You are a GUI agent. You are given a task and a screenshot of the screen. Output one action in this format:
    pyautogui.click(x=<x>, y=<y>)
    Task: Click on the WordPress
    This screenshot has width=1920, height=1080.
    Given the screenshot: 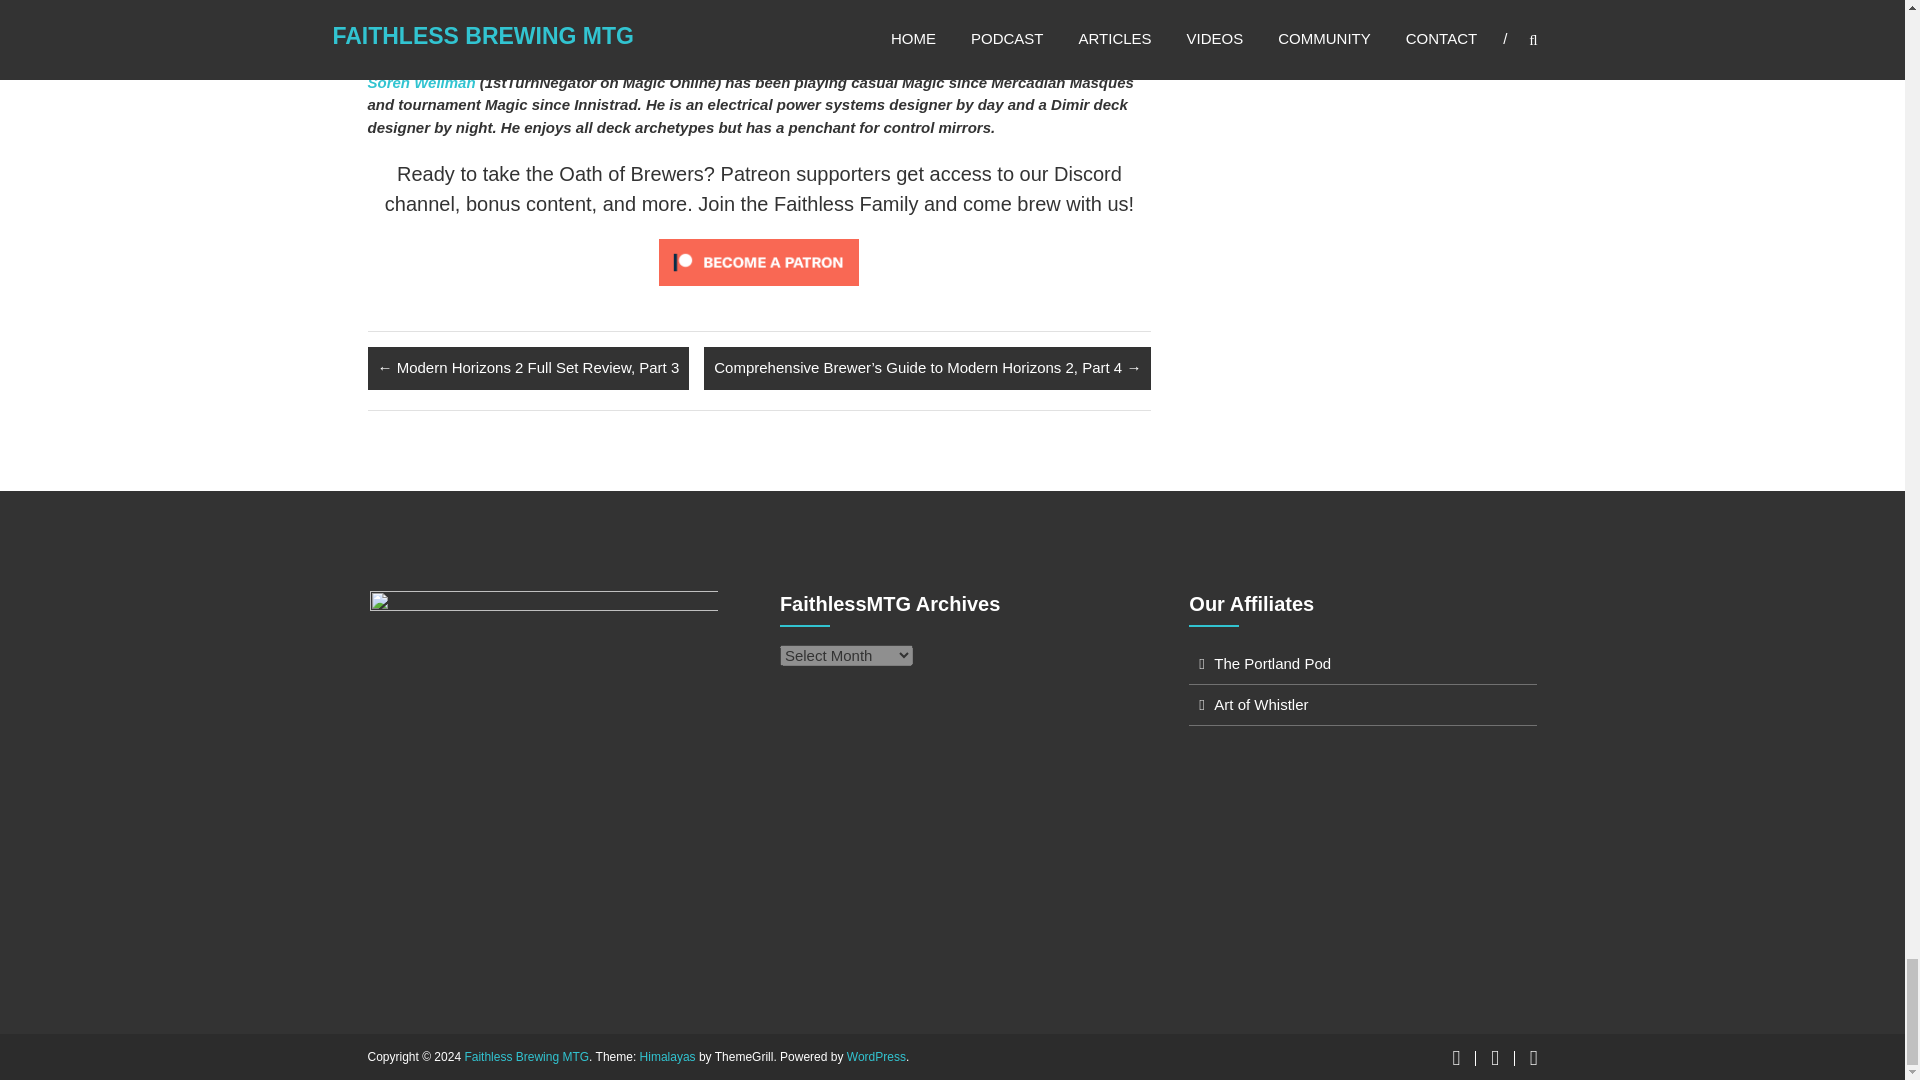 What is the action you would take?
    pyautogui.click(x=876, y=1056)
    